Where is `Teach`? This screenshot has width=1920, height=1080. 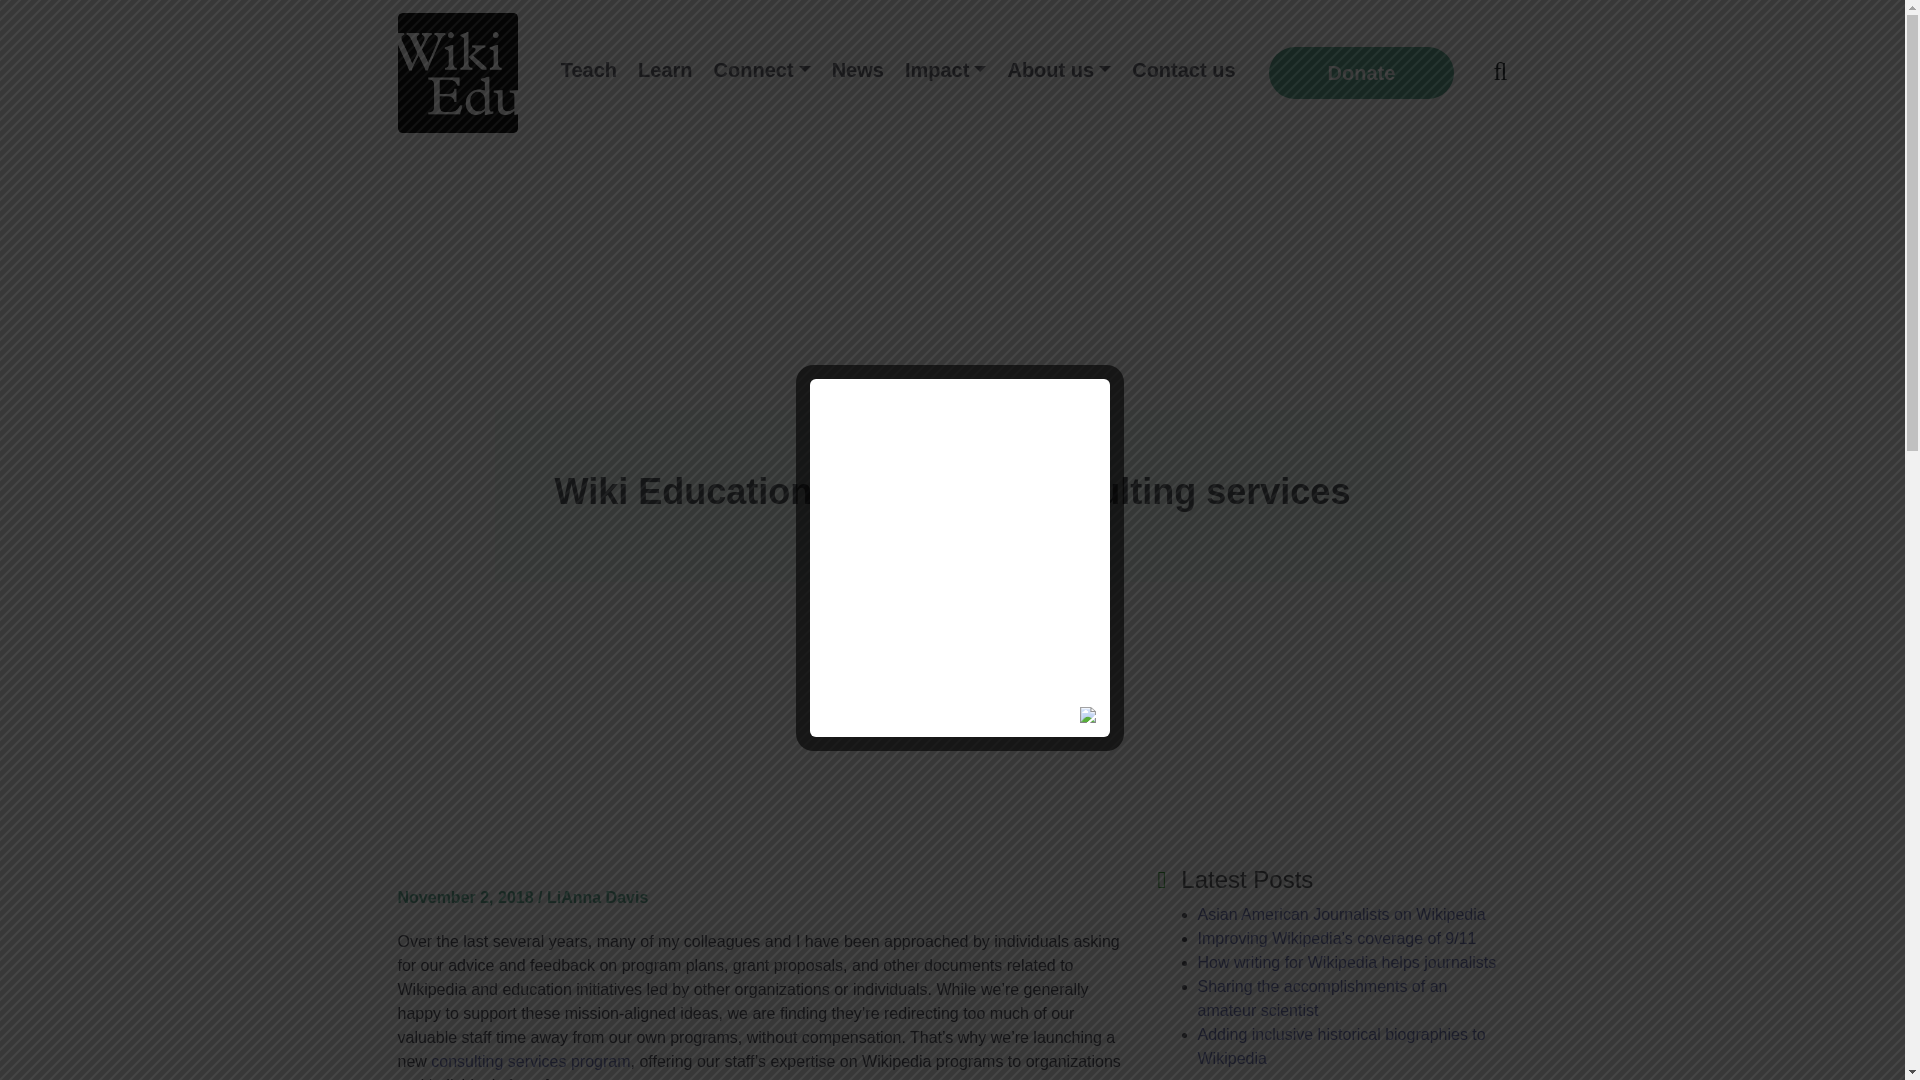
Teach is located at coordinates (588, 70).